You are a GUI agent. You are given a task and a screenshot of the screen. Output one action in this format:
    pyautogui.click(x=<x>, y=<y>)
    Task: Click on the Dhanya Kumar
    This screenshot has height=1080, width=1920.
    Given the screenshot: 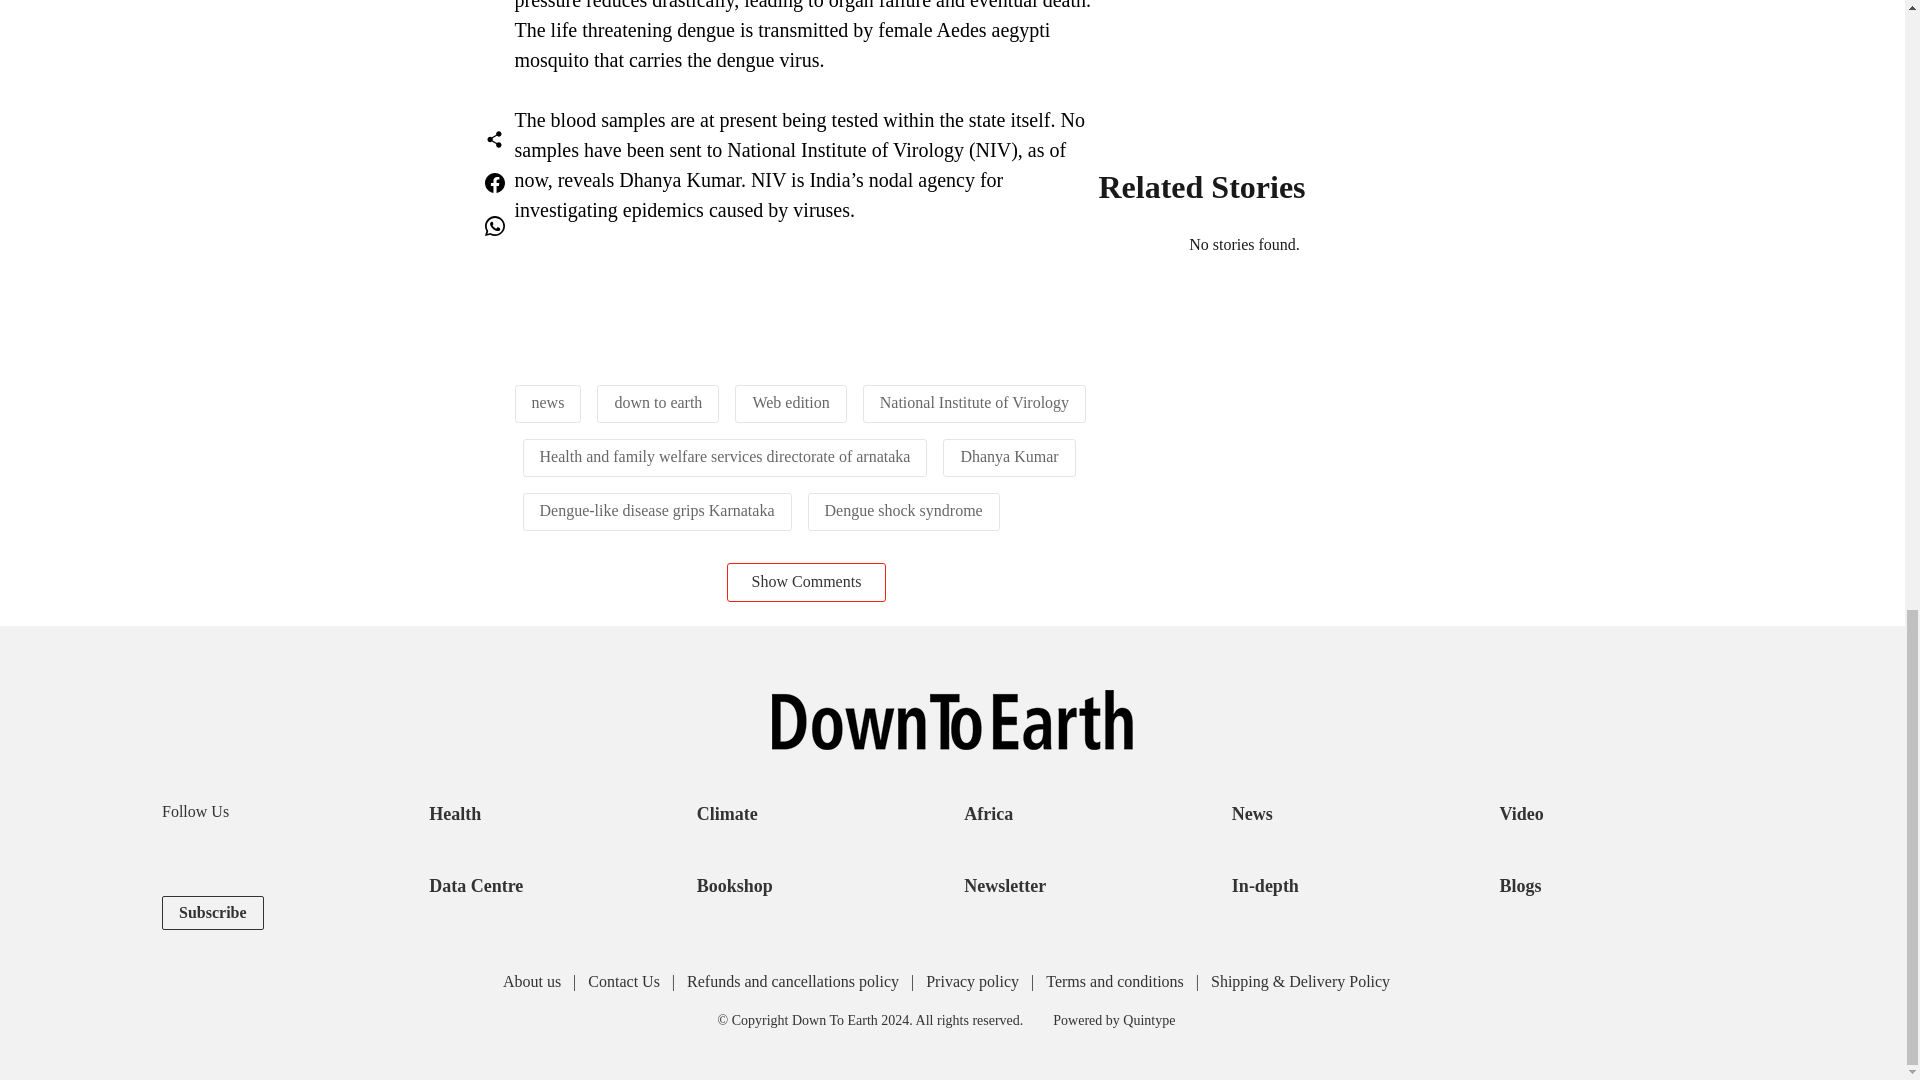 What is the action you would take?
    pyautogui.click(x=1008, y=456)
    